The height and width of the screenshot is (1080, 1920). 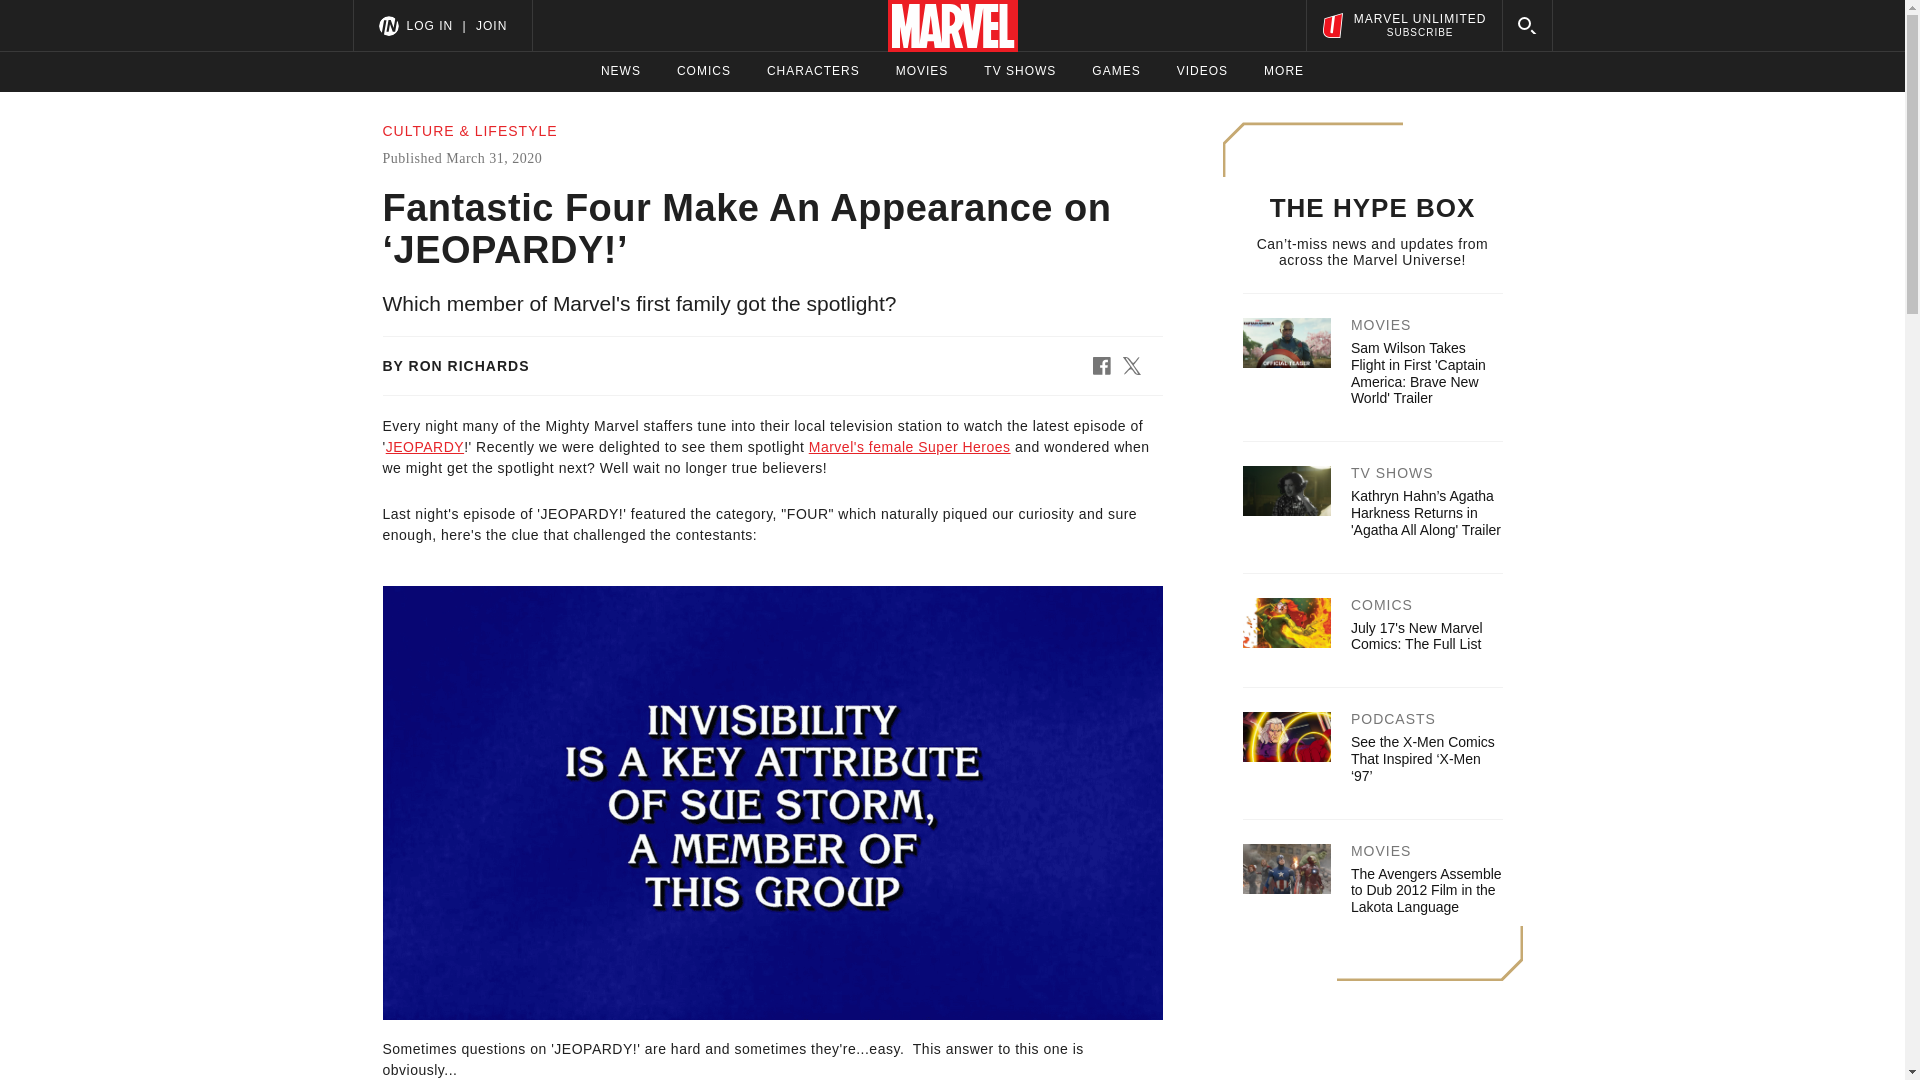 What do you see at coordinates (704, 71) in the screenshot?
I see `COMICS` at bounding box center [704, 71].